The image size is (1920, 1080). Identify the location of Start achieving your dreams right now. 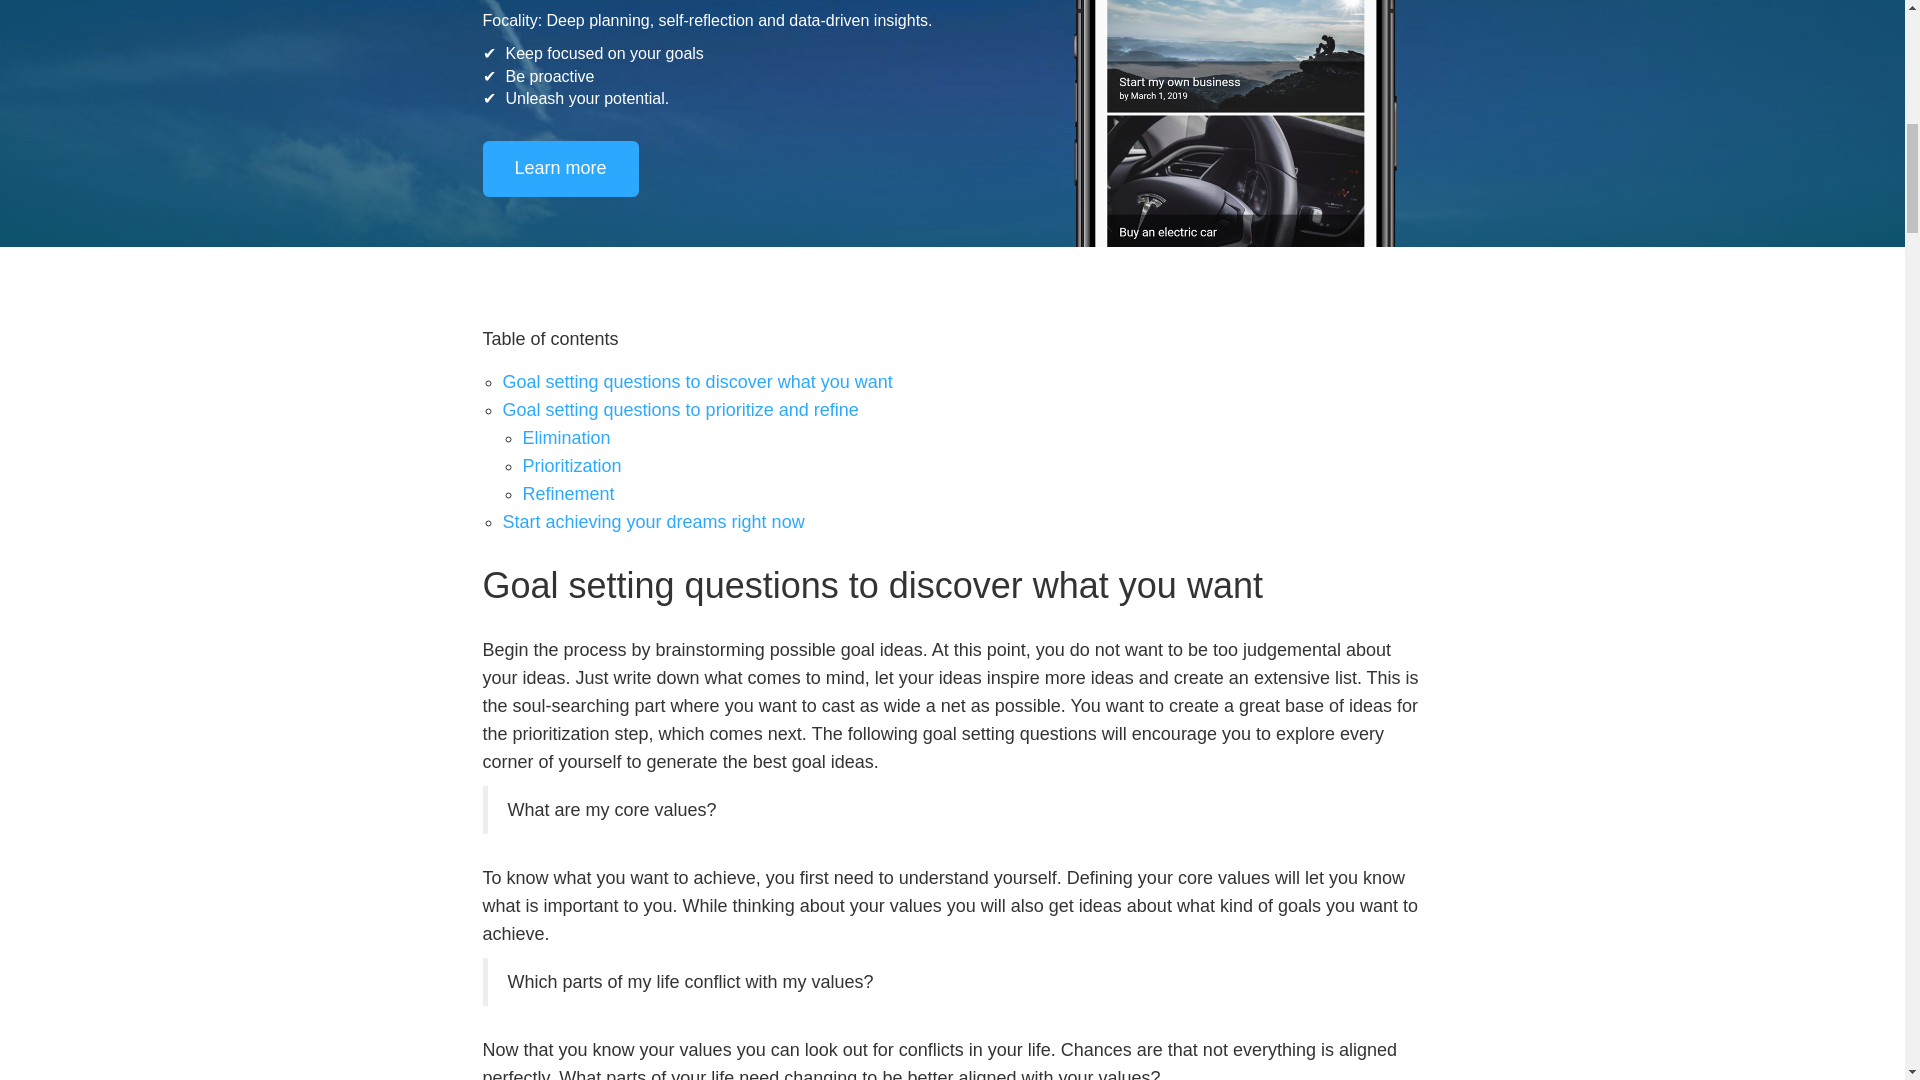
(652, 522).